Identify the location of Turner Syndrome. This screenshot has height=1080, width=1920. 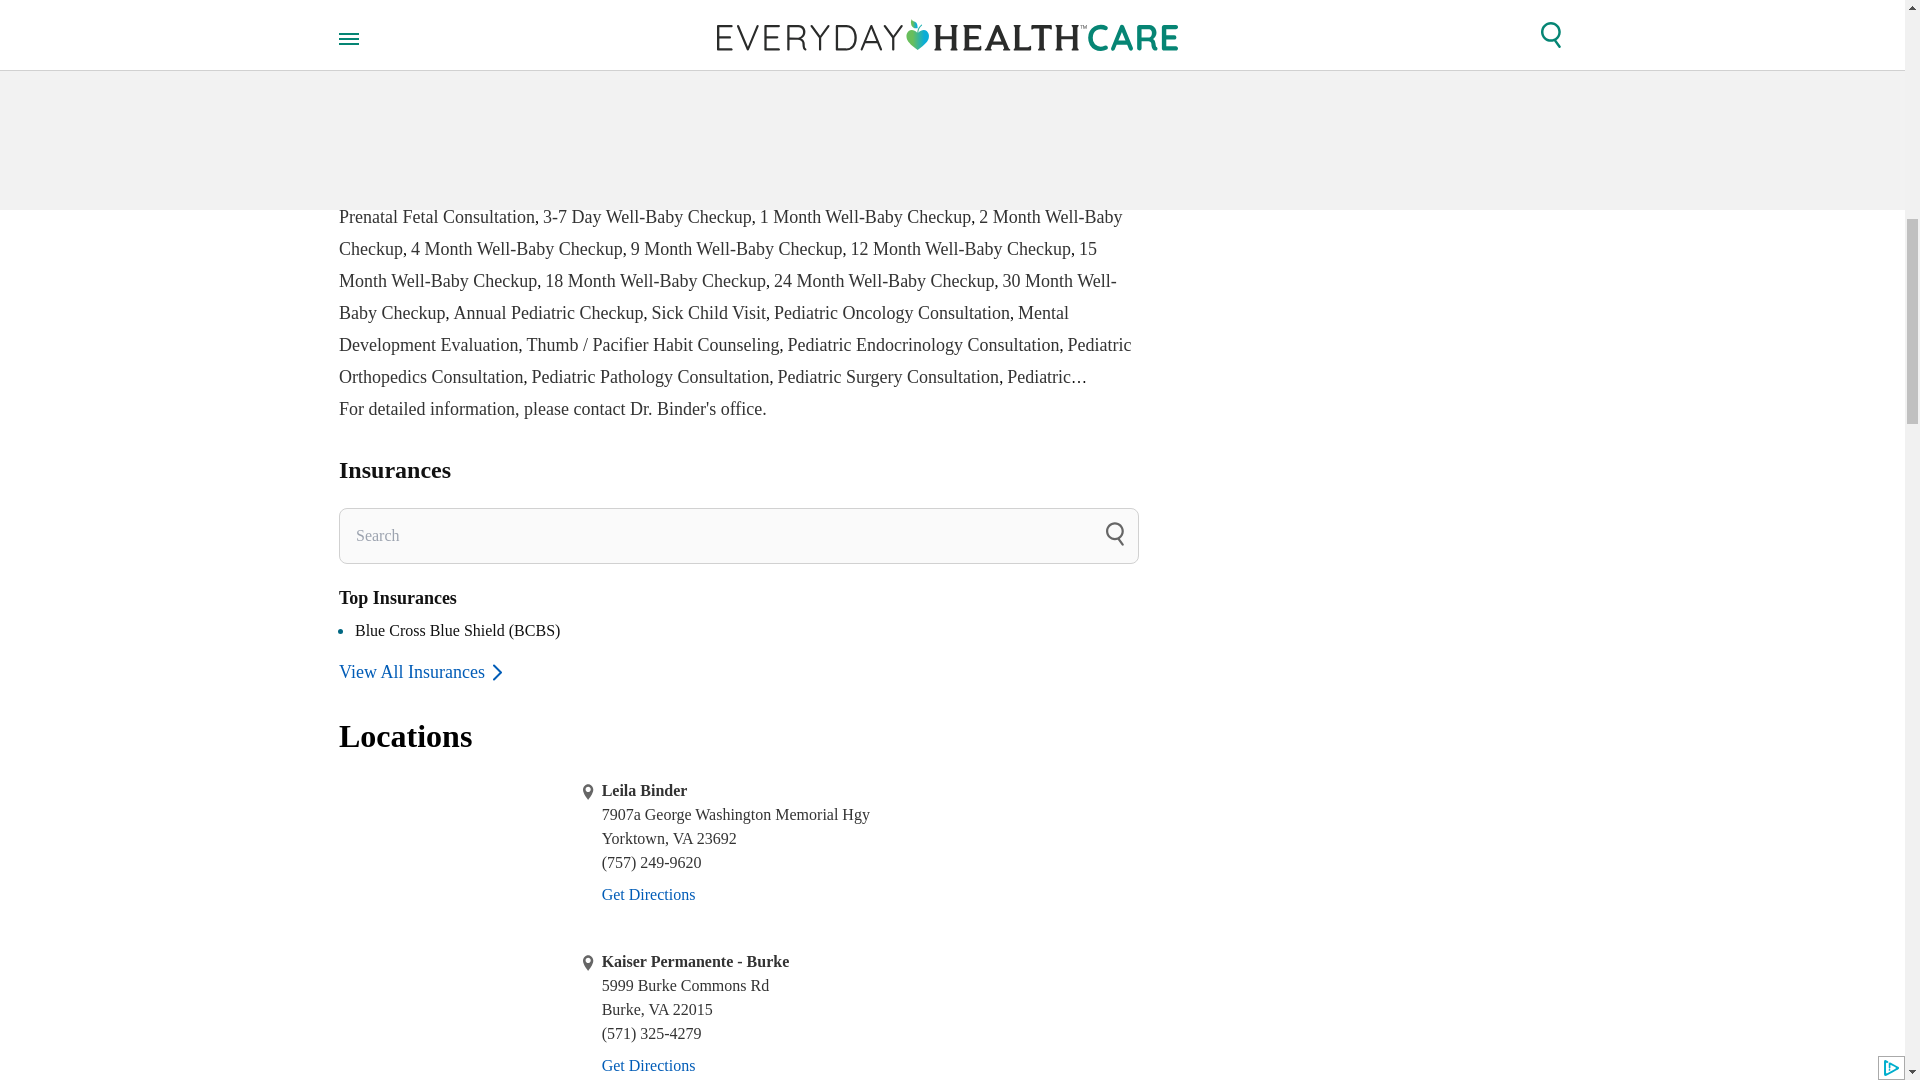
(1017, 6).